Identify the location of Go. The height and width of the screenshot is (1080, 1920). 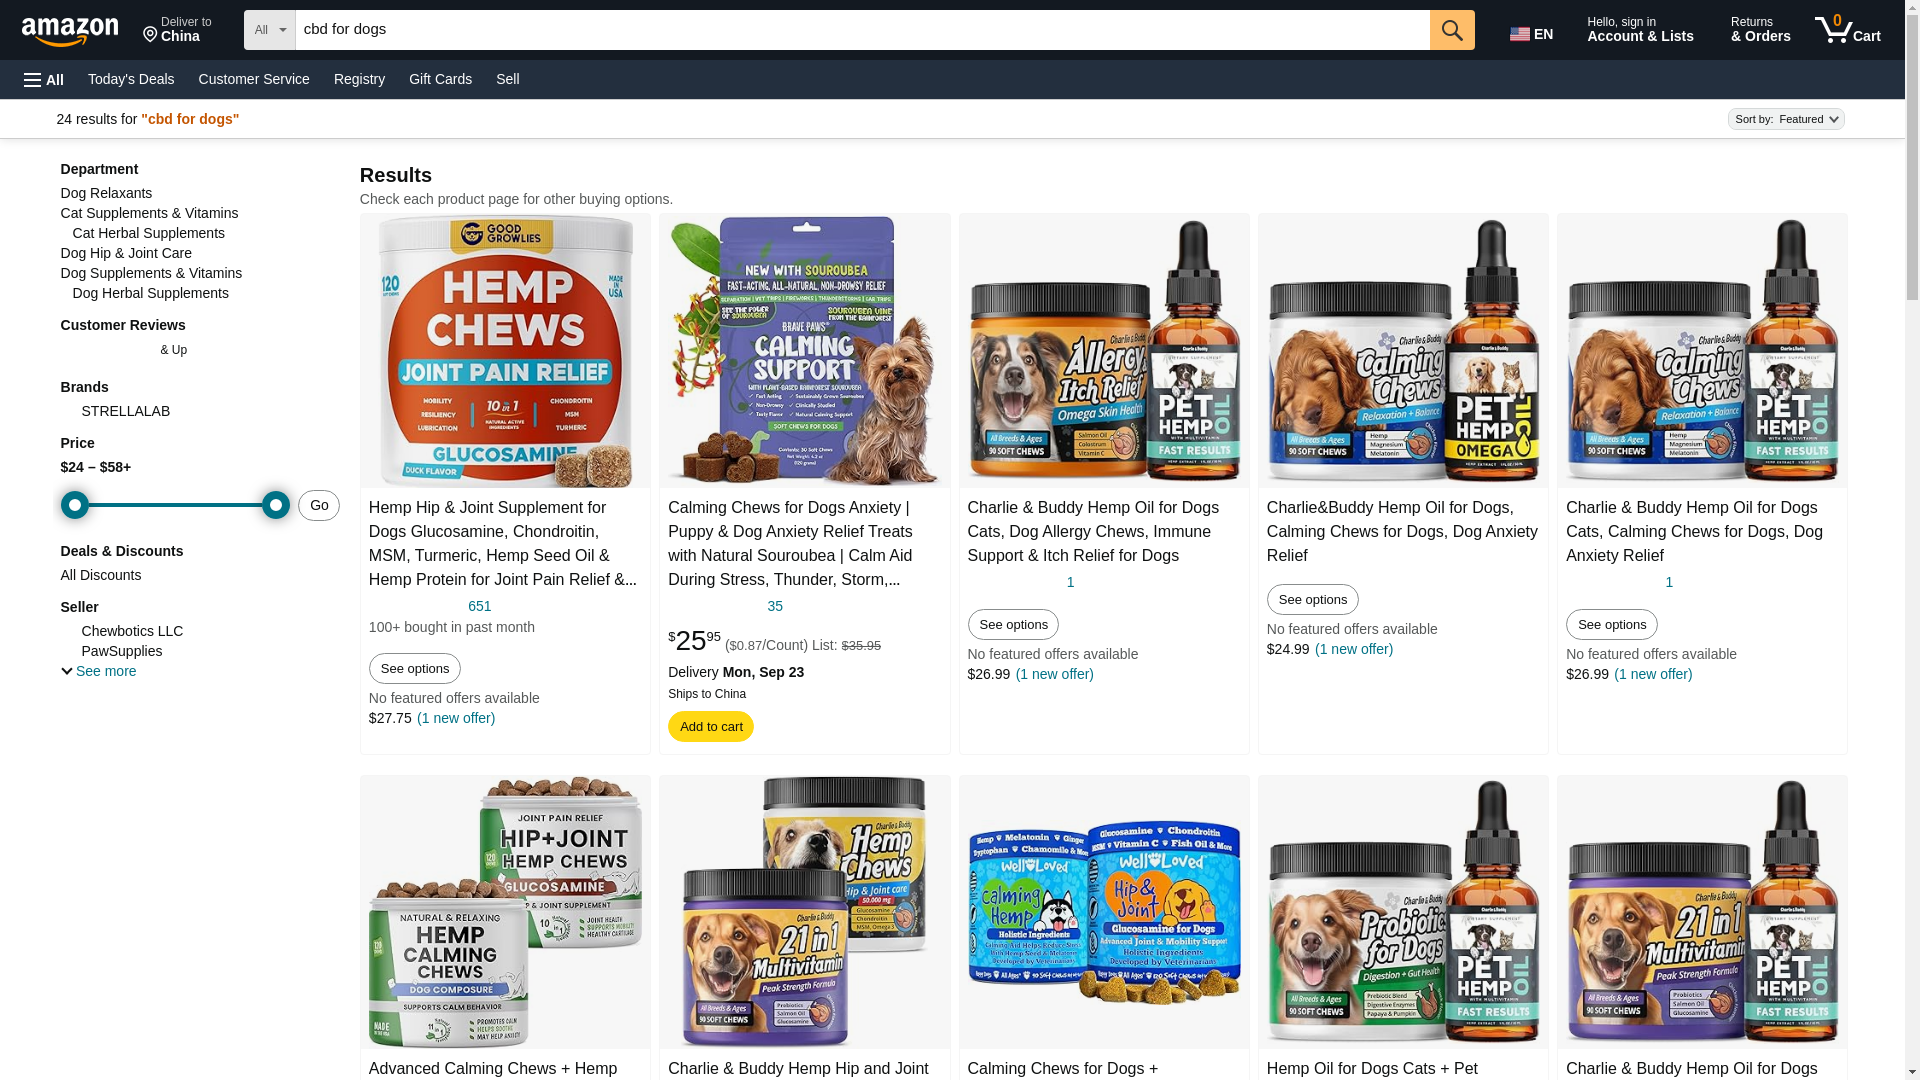
(862, 29).